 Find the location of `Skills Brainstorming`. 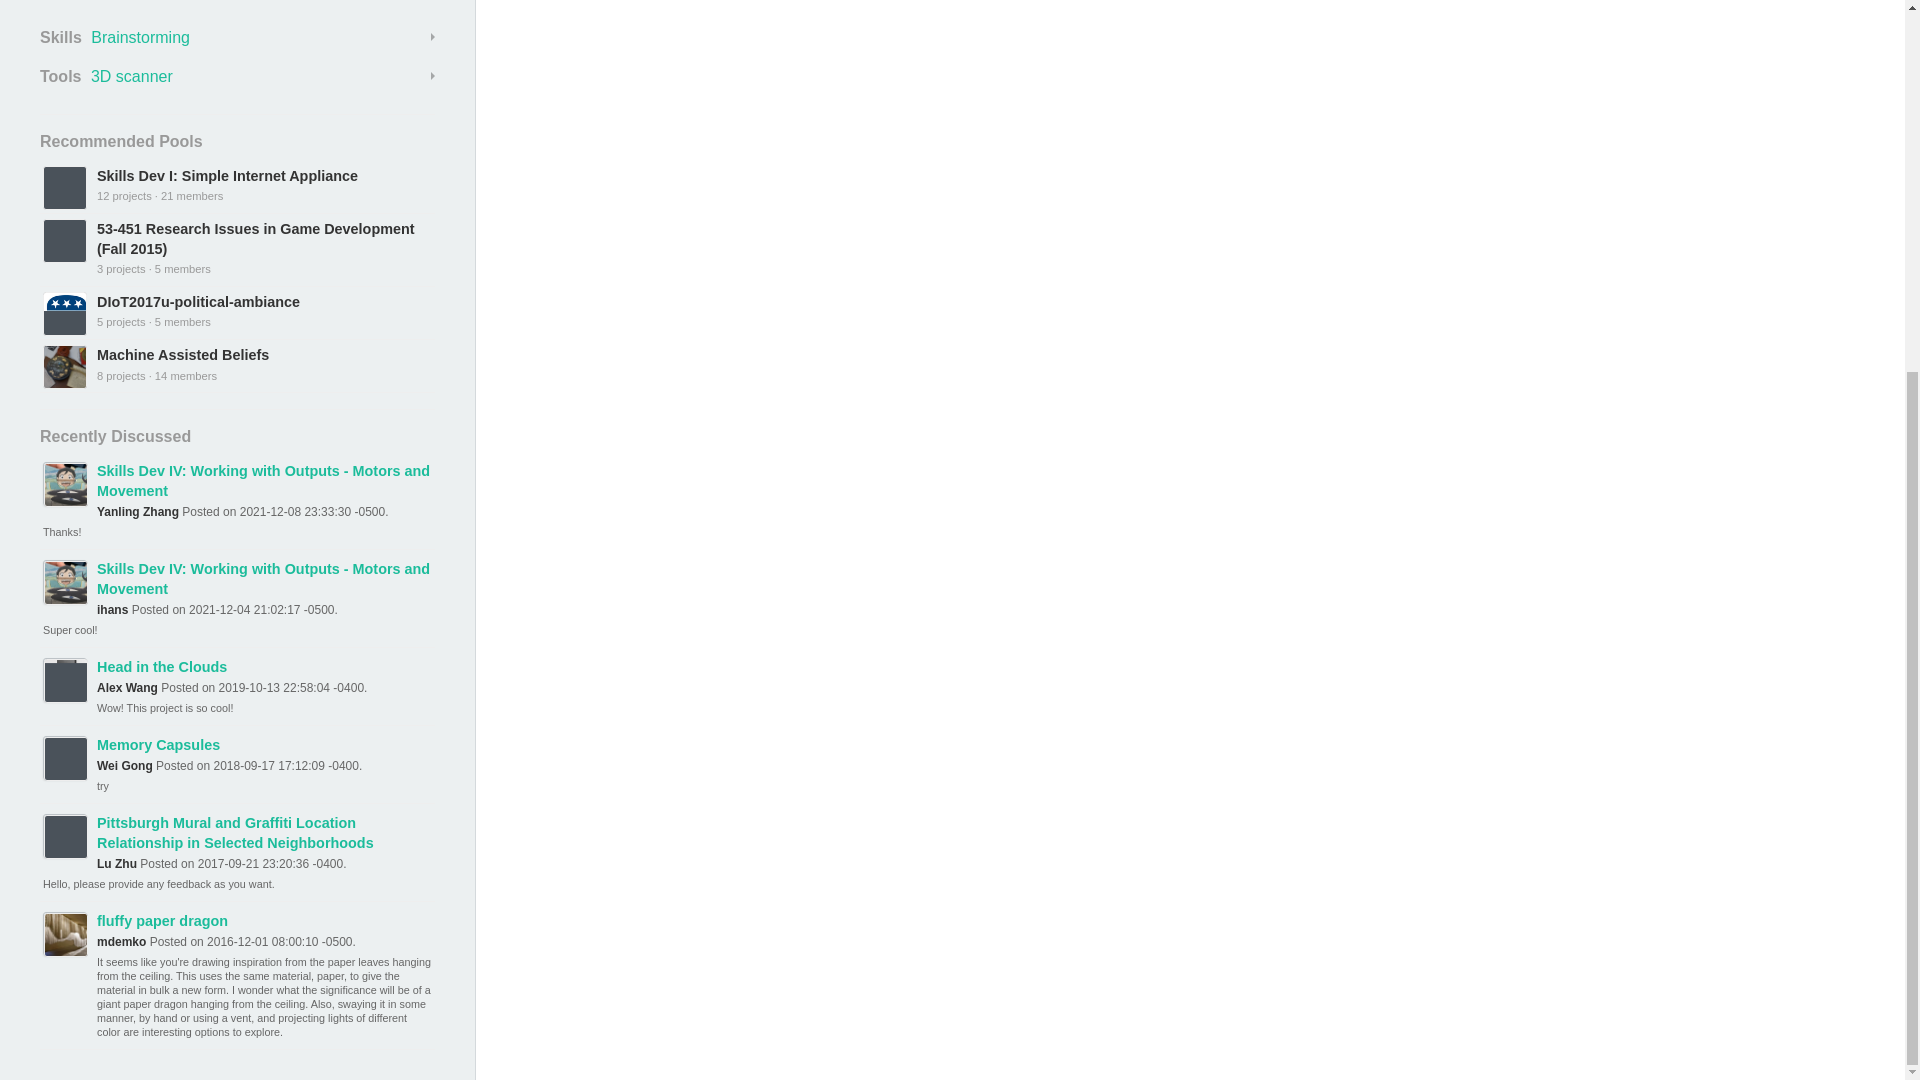

Skills Brainstorming is located at coordinates (238, 37).